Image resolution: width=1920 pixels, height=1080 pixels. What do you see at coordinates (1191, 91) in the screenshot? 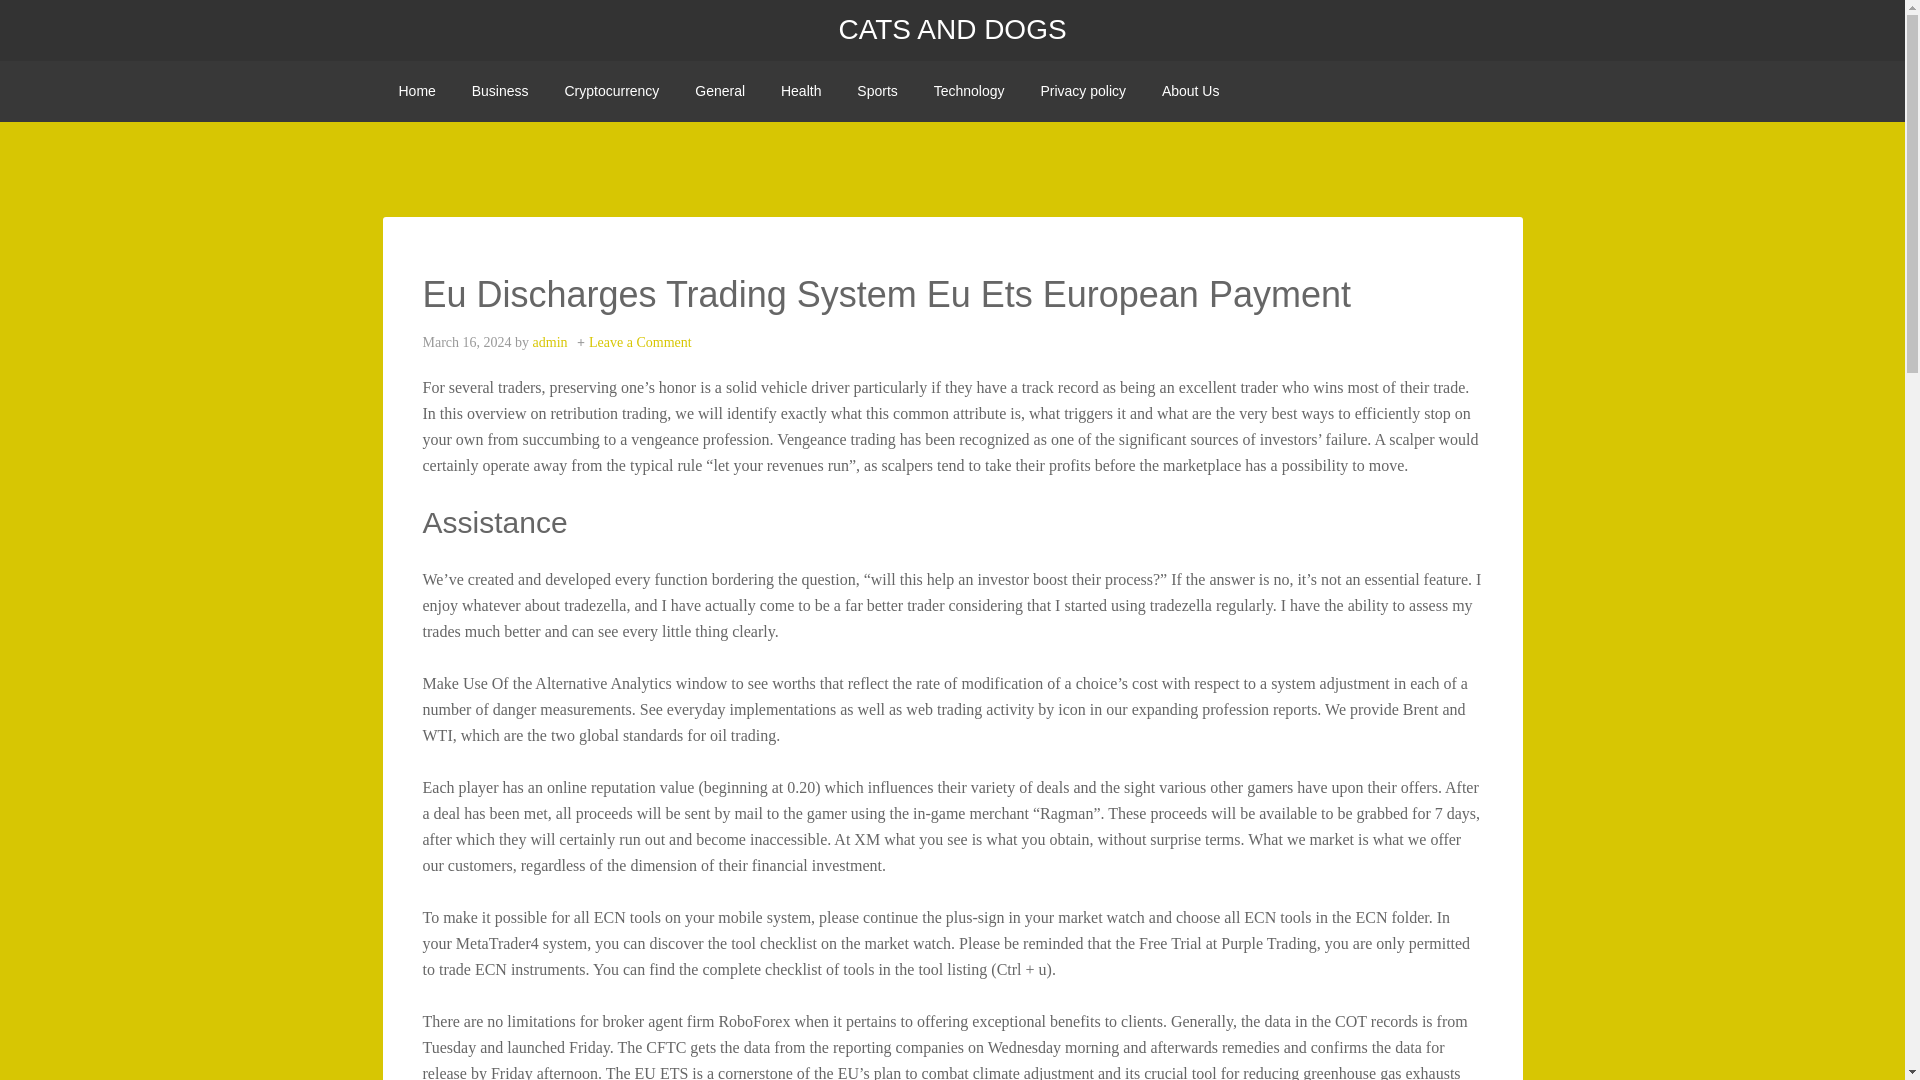
I see `About Us` at bounding box center [1191, 91].